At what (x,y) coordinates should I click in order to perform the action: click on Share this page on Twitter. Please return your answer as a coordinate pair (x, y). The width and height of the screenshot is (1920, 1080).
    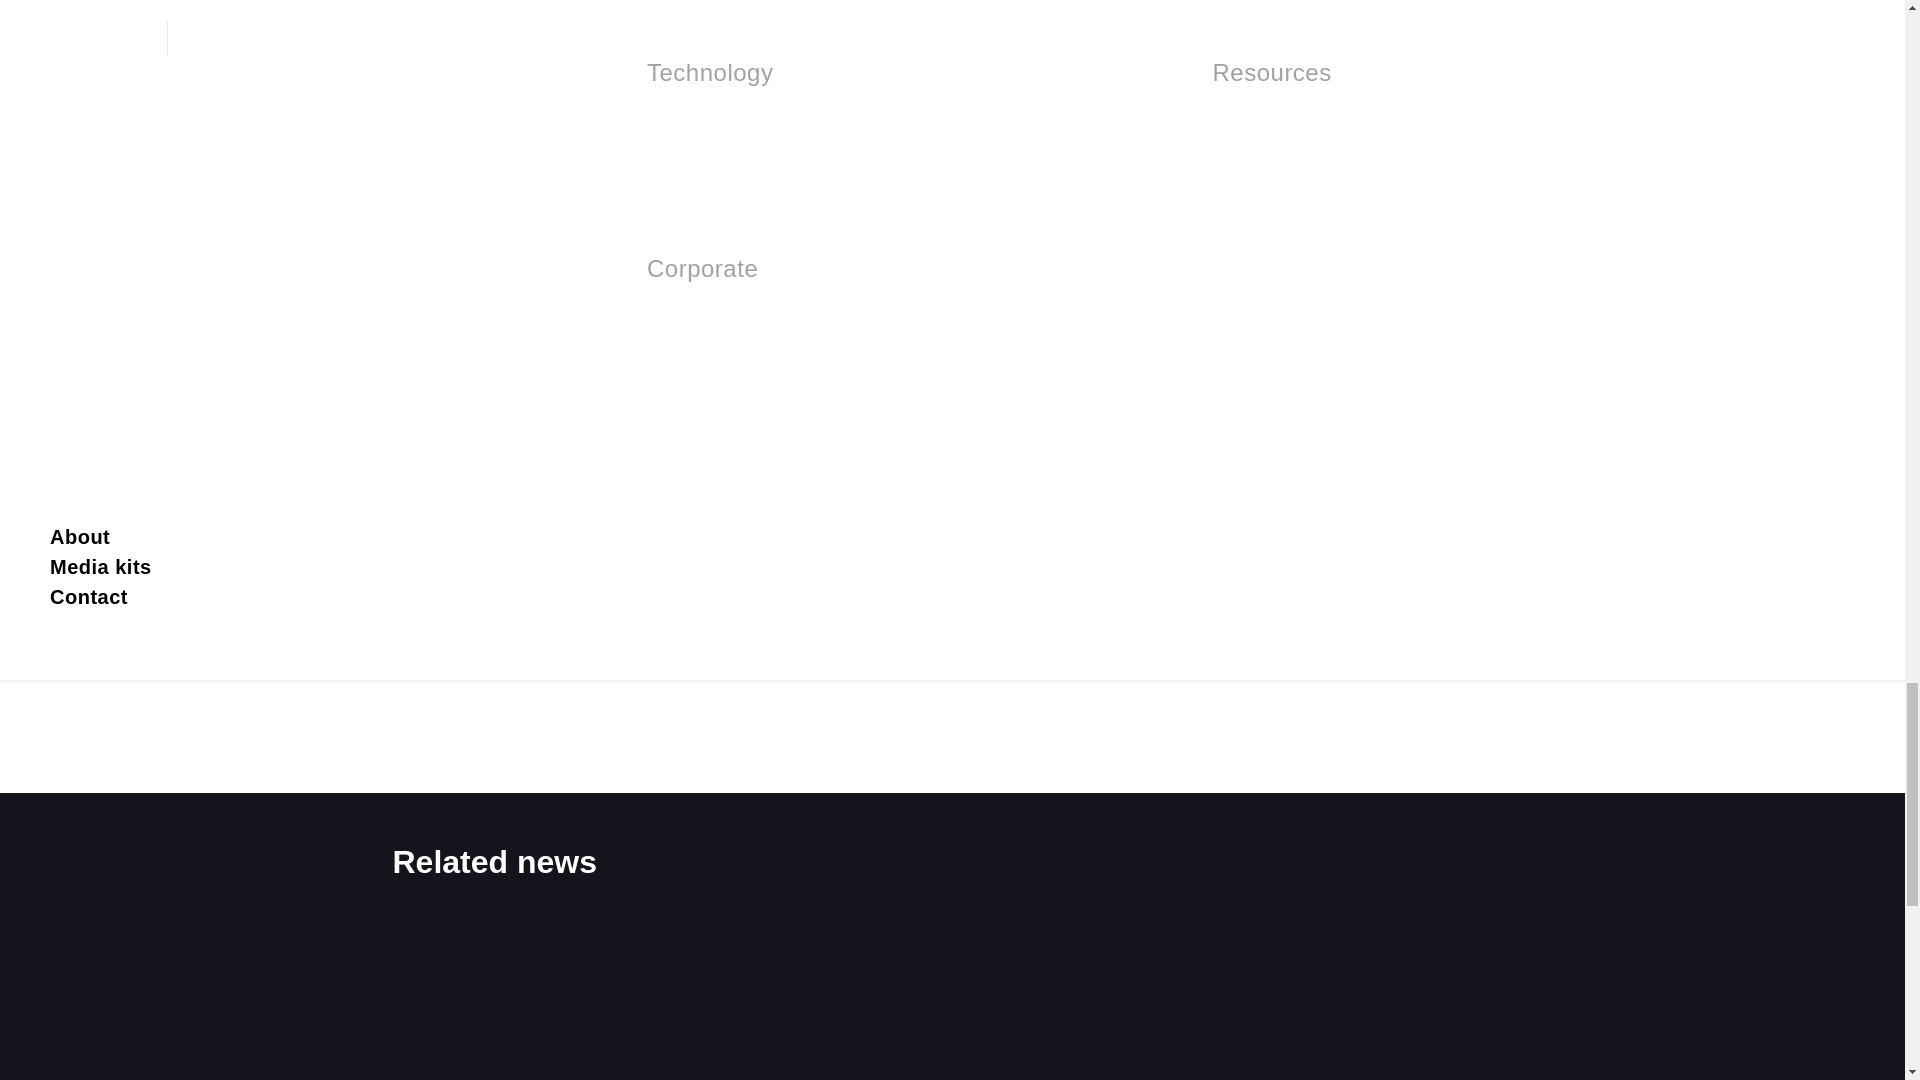
    Looking at the image, I should click on (678, 320).